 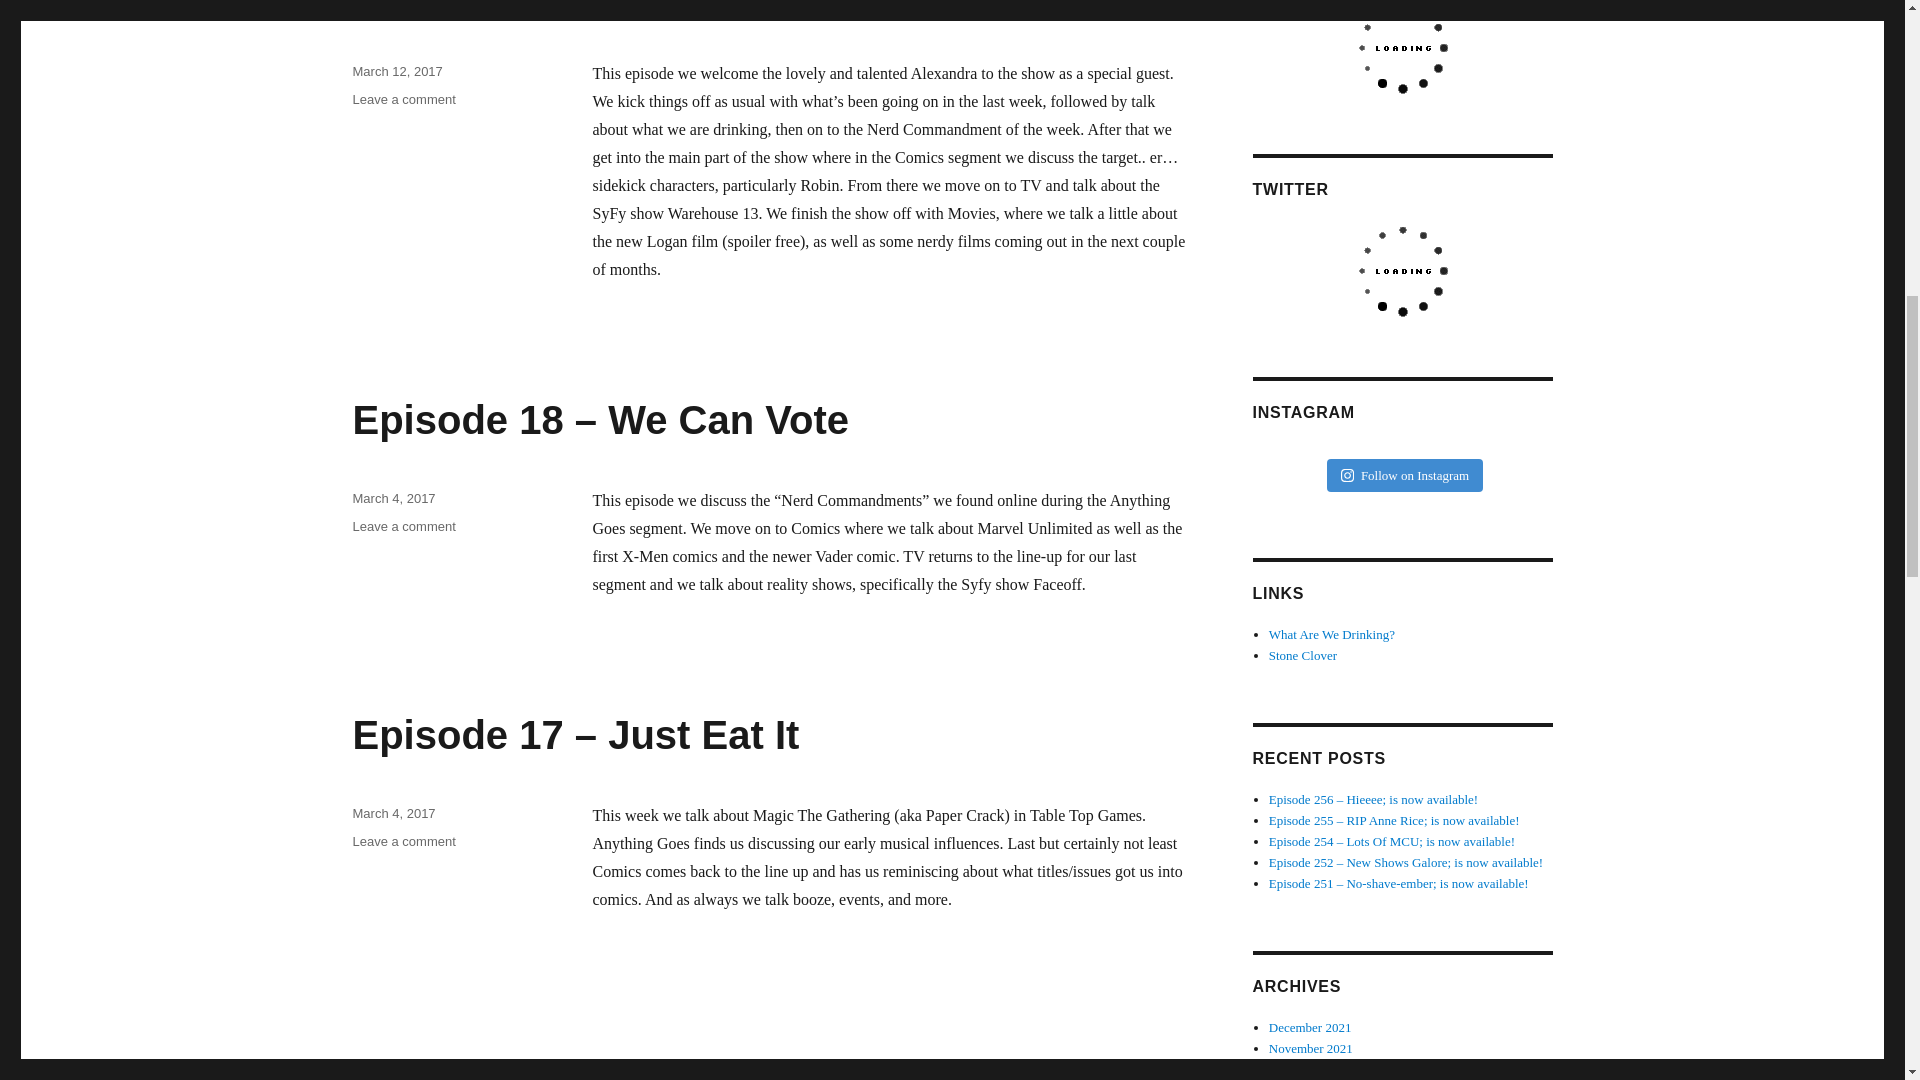 What do you see at coordinates (393, 498) in the screenshot?
I see `Episode 19 has been published!` at bounding box center [393, 498].